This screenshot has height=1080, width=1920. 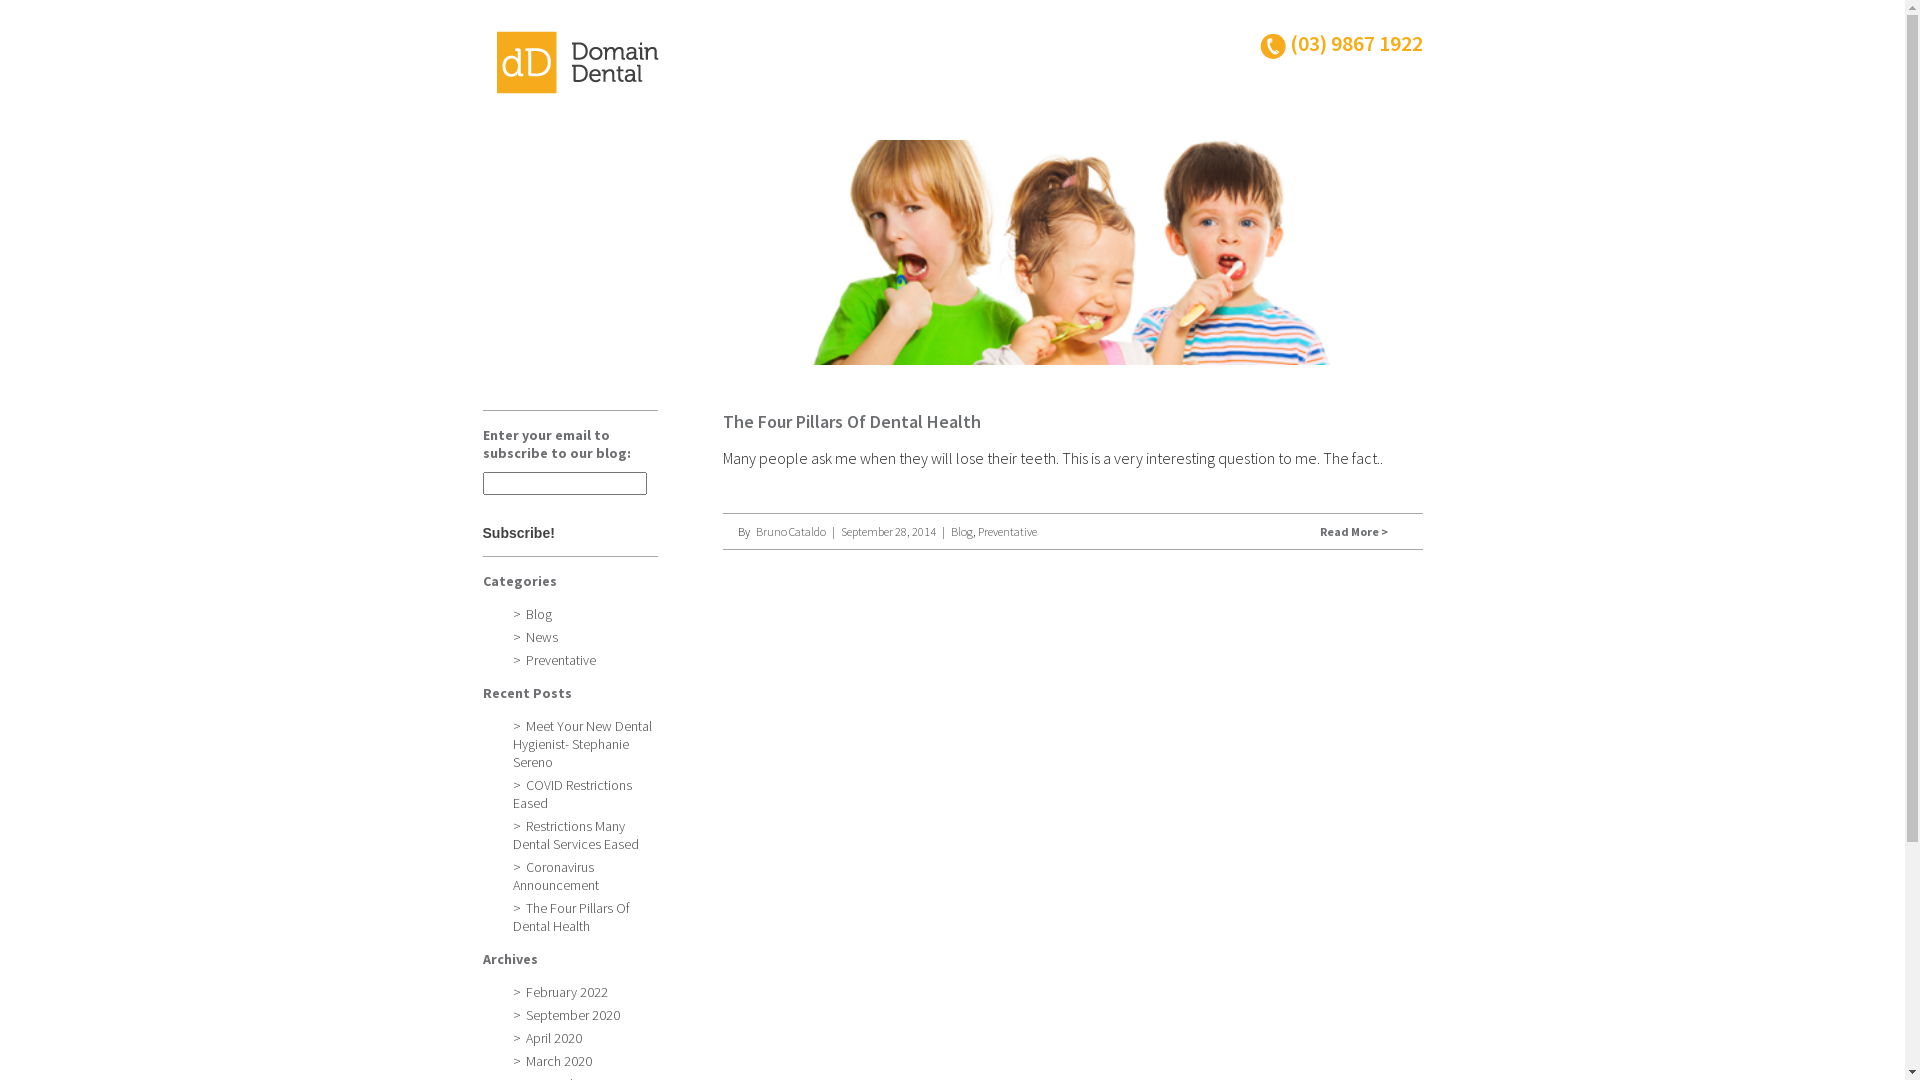 I want to click on Subscribe!, so click(x=557, y=533).